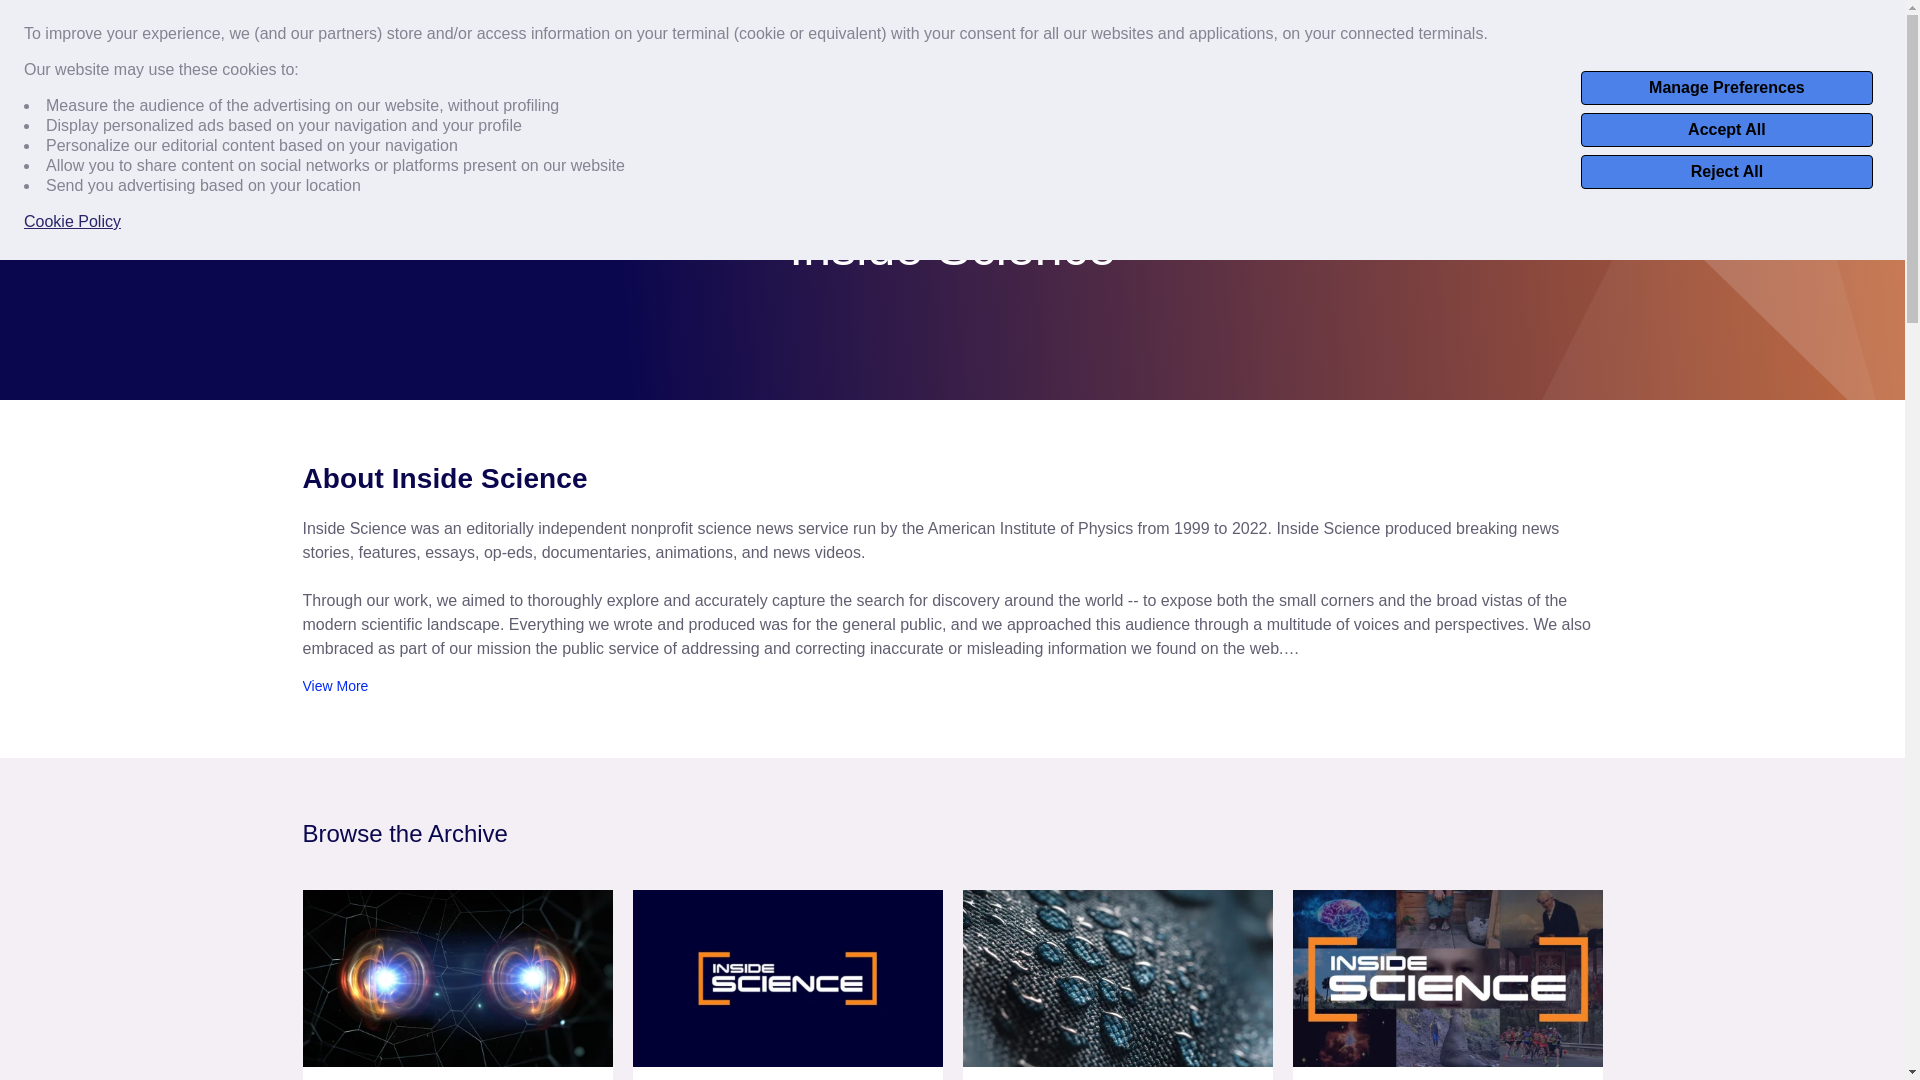  I want to click on Accept All, so click(1726, 130).